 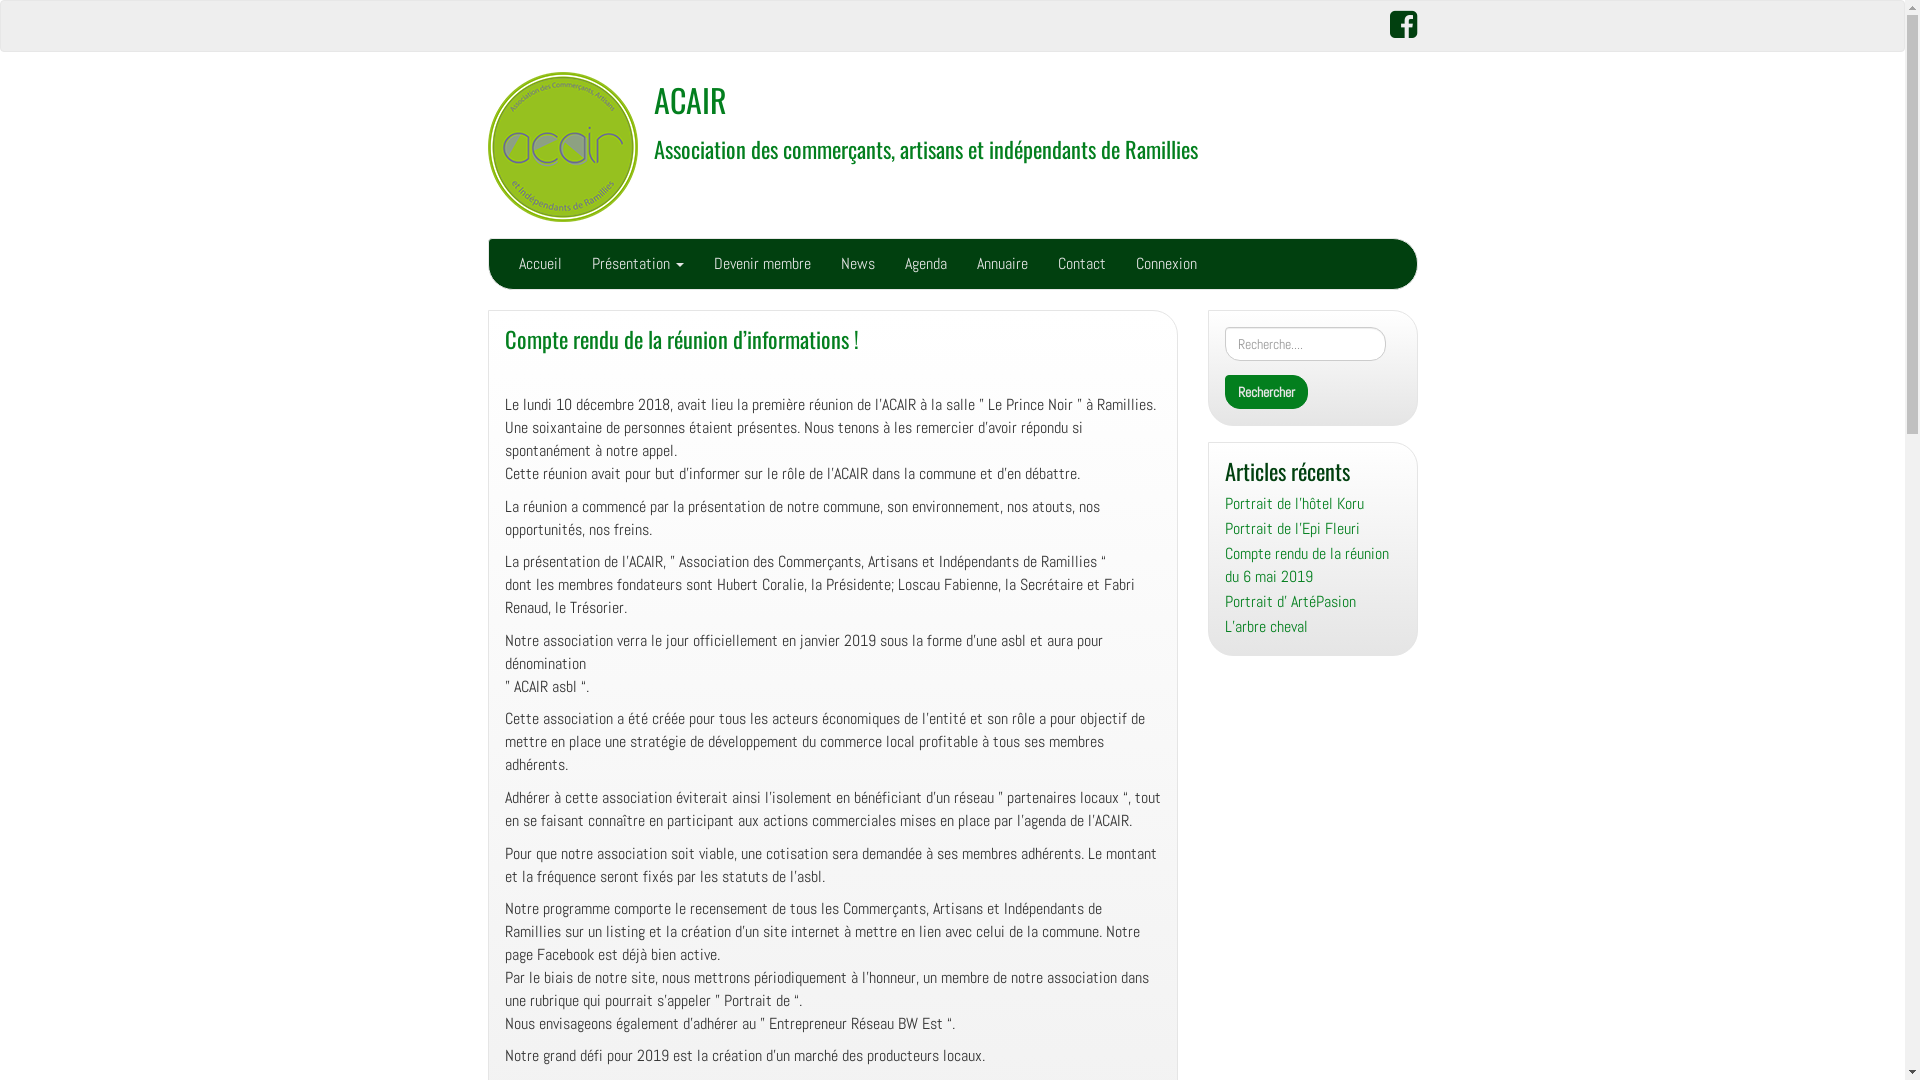 What do you see at coordinates (858, 264) in the screenshot?
I see `News` at bounding box center [858, 264].